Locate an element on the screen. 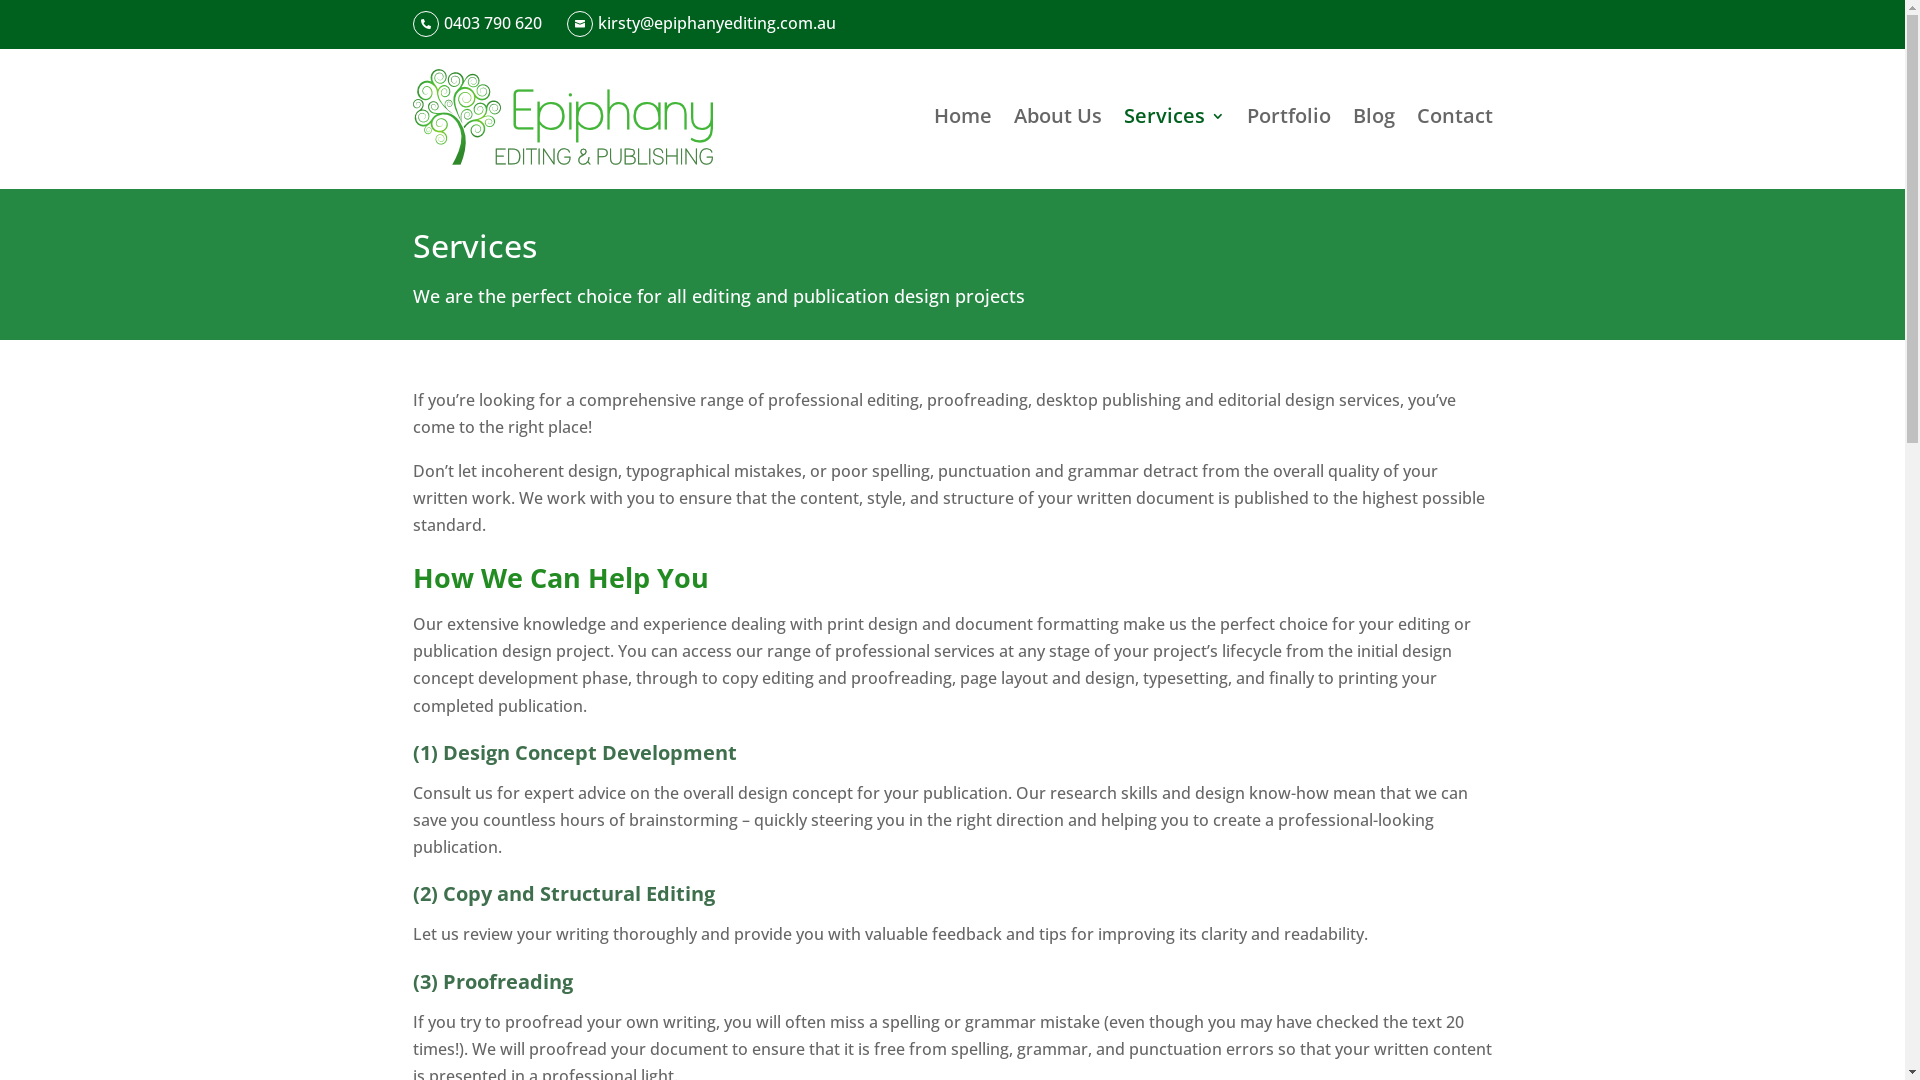  Portfolio is located at coordinates (1288, 116).